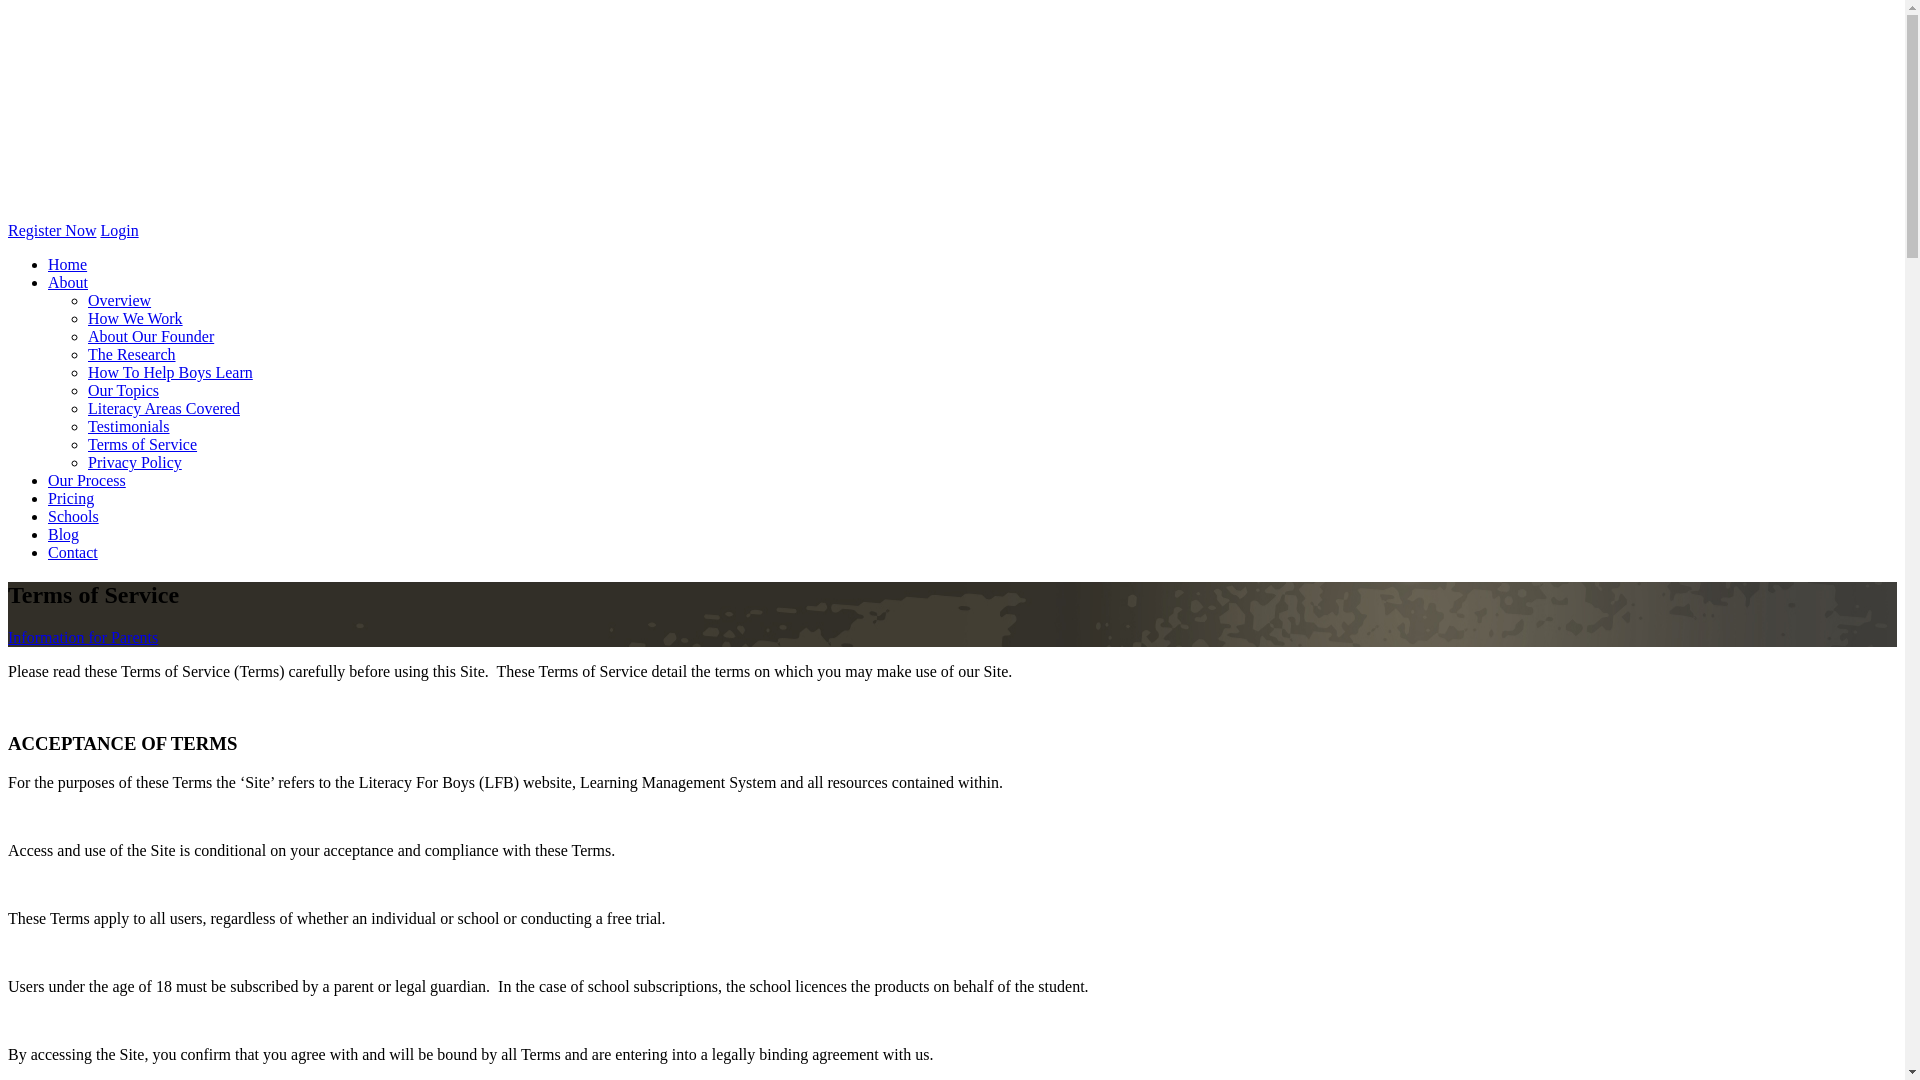 This screenshot has width=1920, height=1080. I want to click on How To Help Boys Learn, so click(170, 372).